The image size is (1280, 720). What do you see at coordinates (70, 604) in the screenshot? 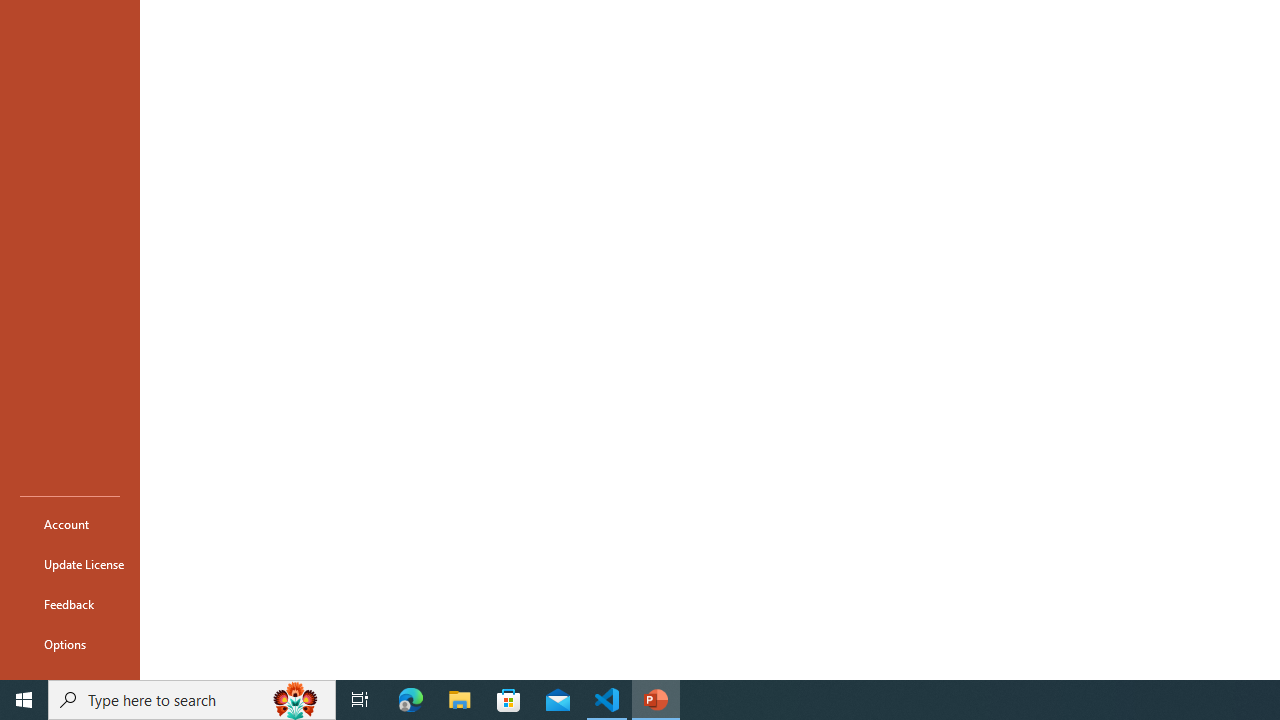
I see `Feedback` at bounding box center [70, 604].